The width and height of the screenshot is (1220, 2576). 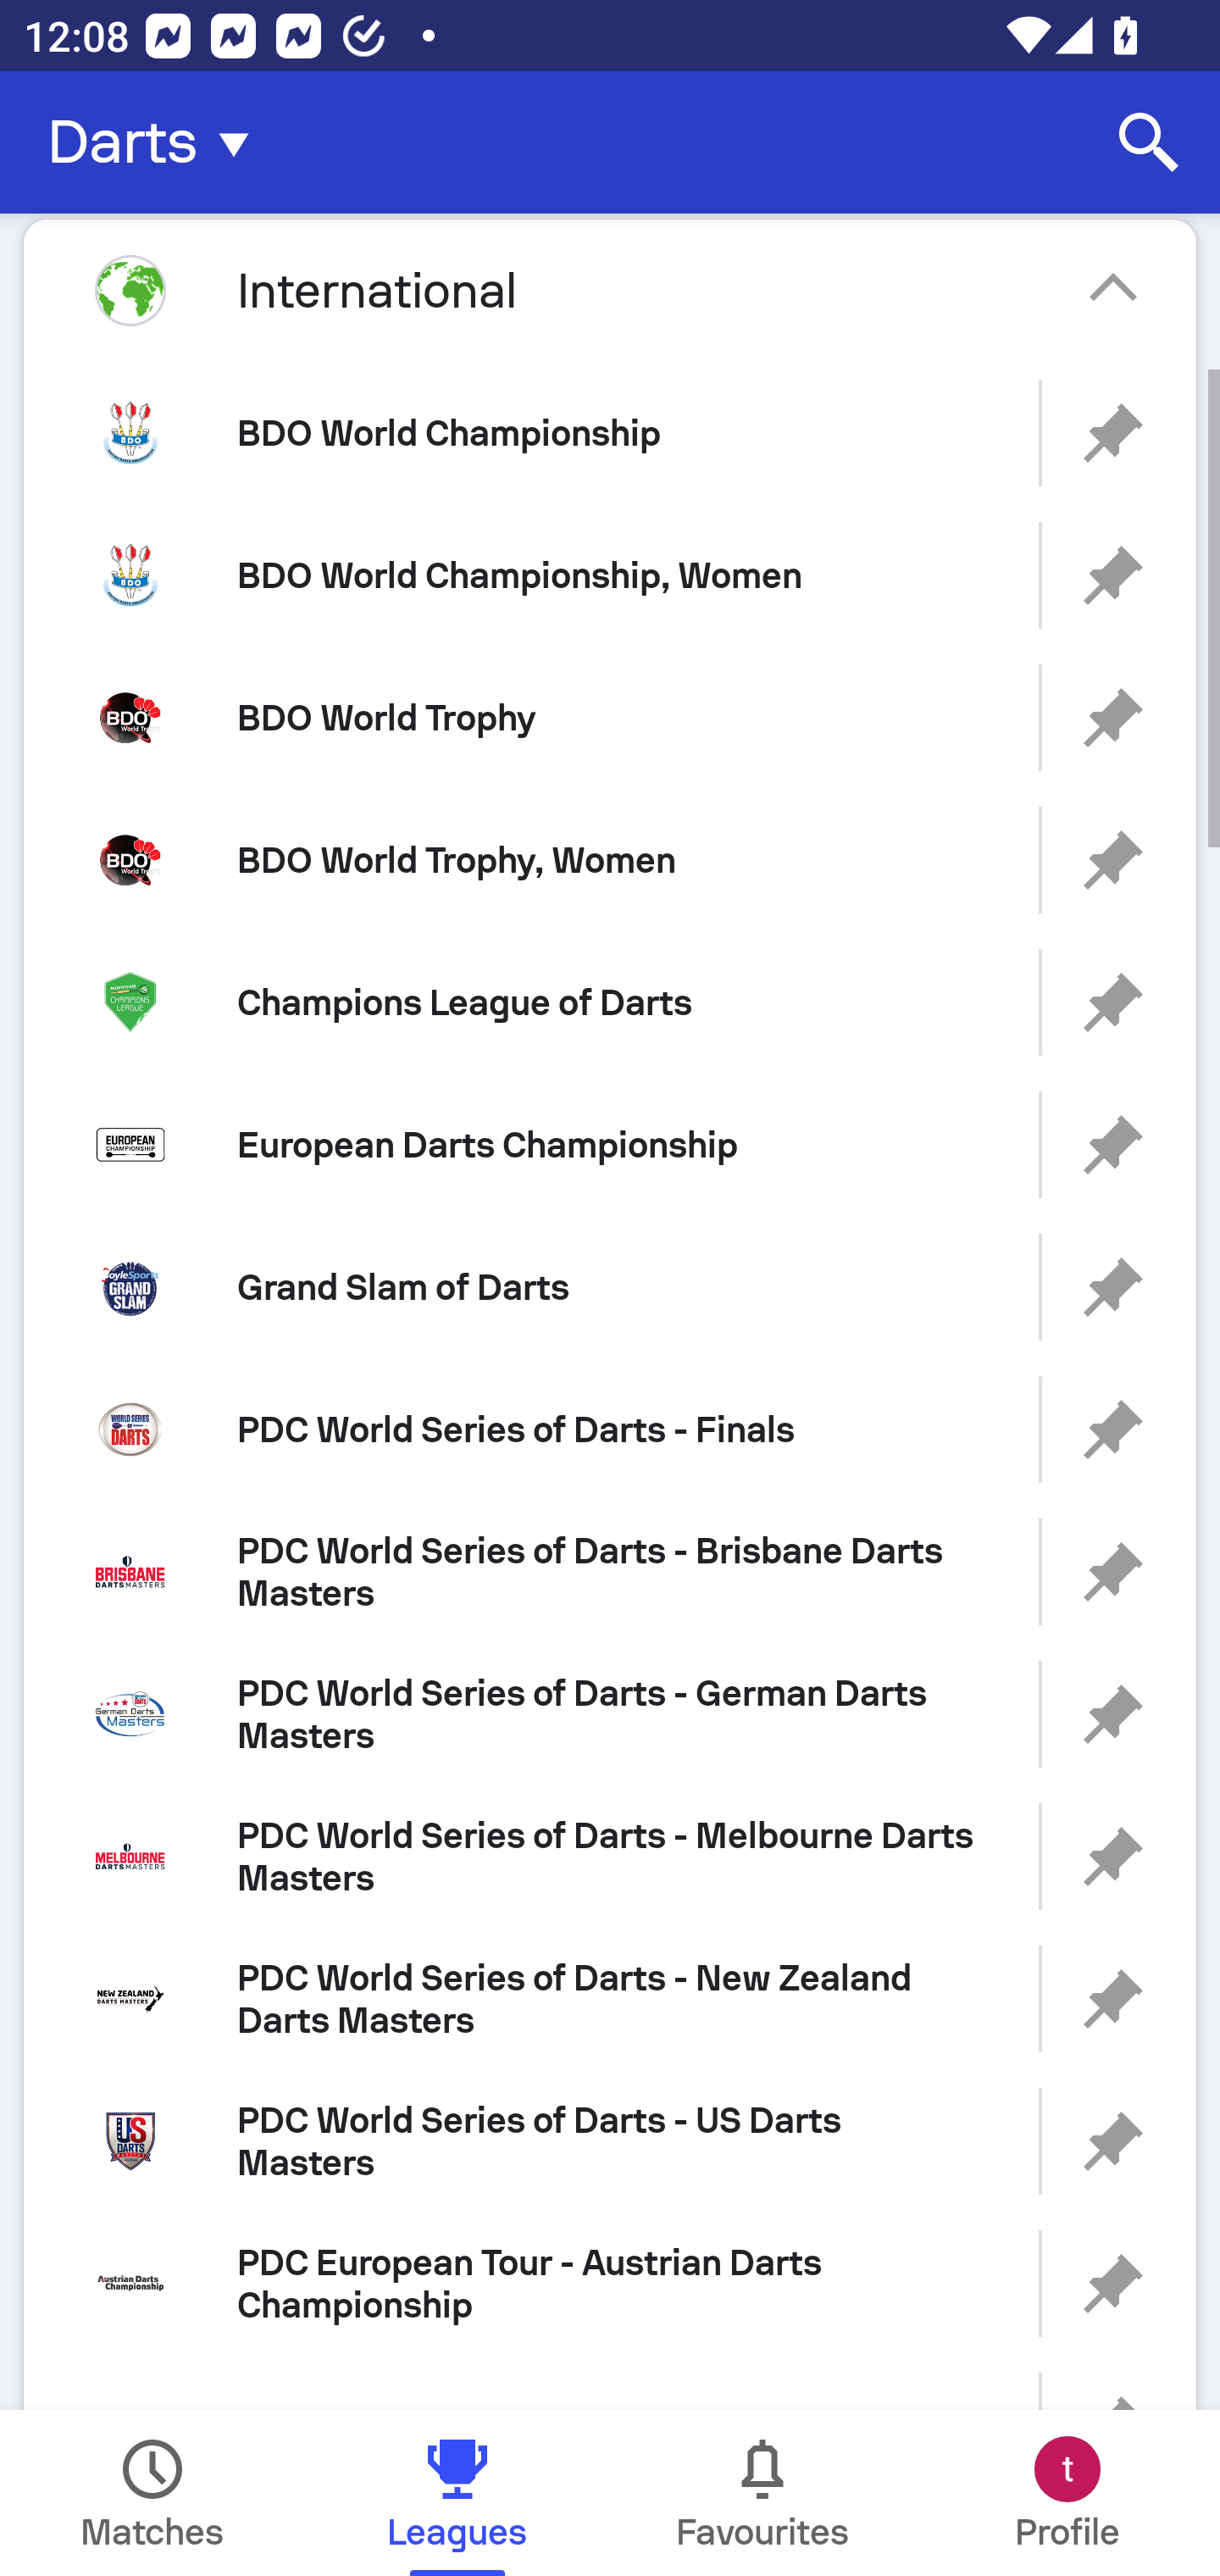 What do you see at coordinates (610, 1713) in the screenshot?
I see `PDC World Series of Darts - German Darts Masters` at bounding box center [610, 1713].